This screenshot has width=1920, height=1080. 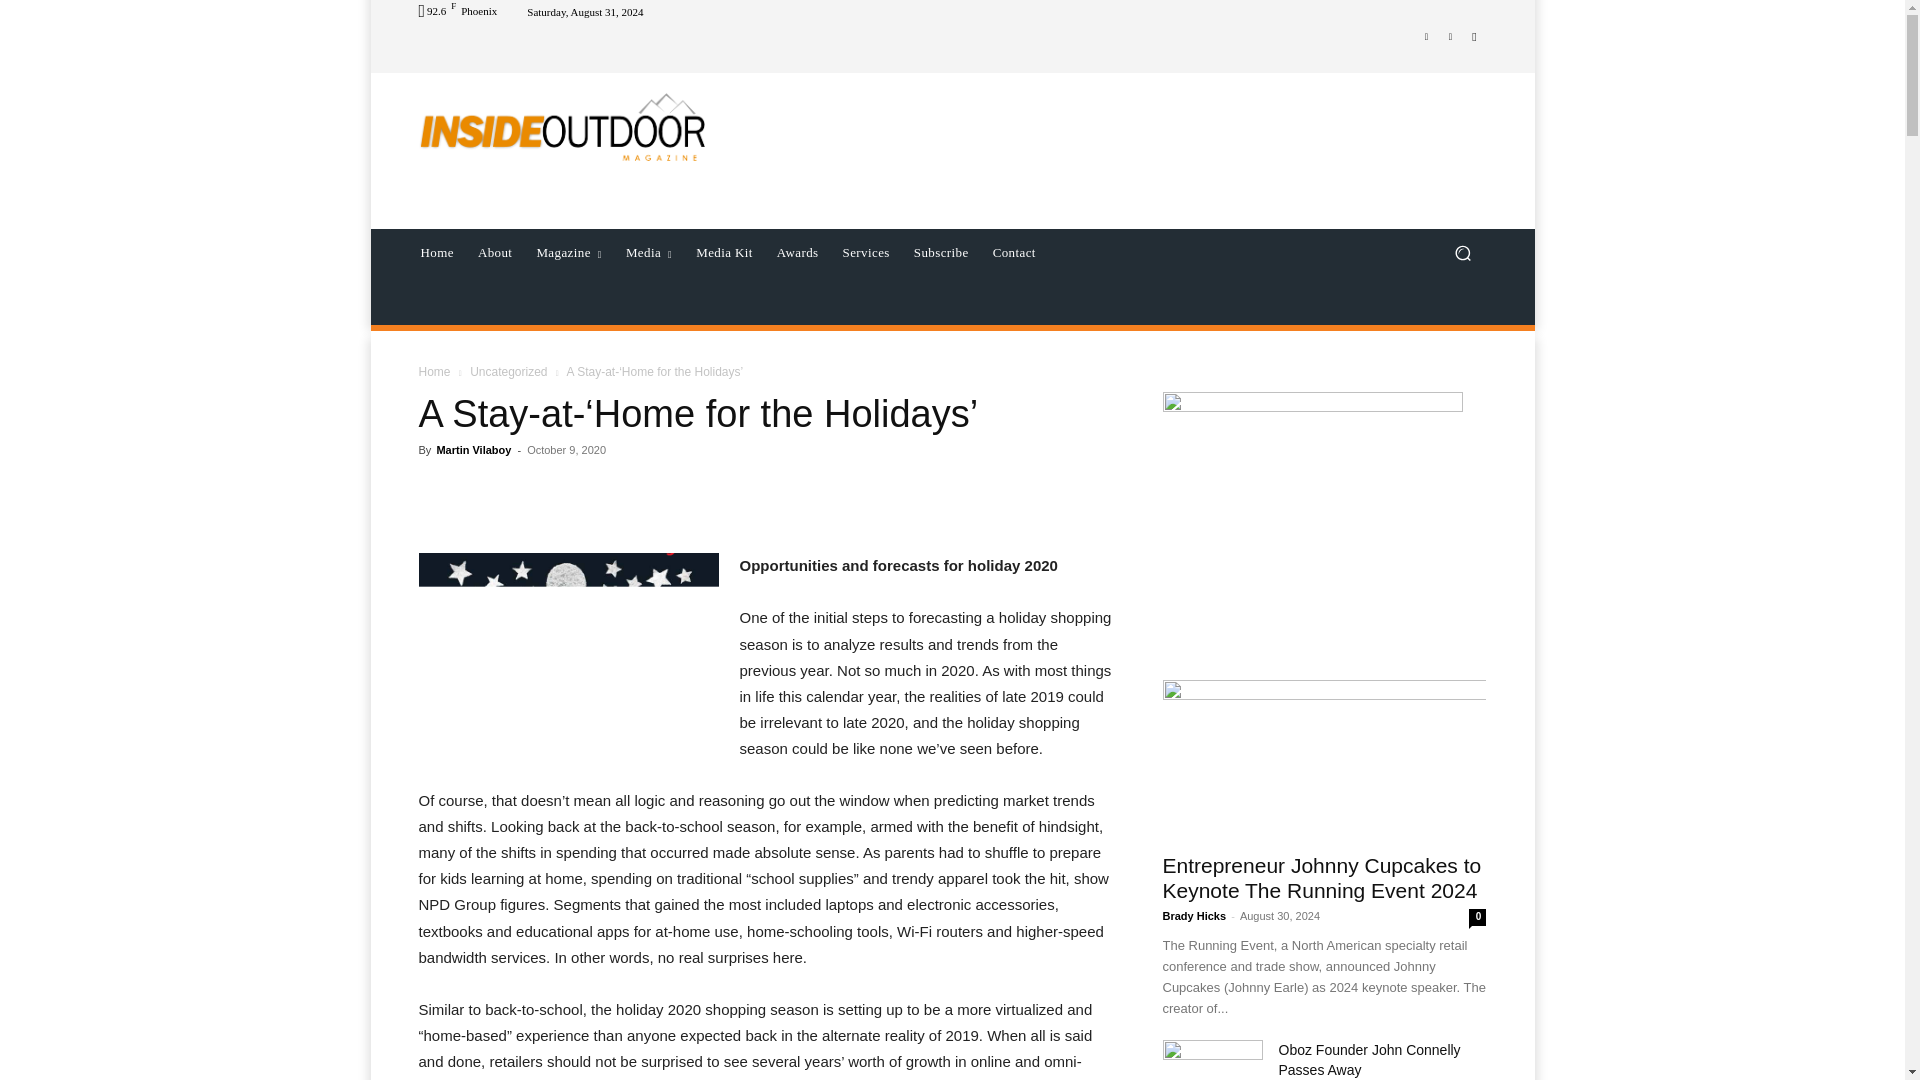 I want to click on Twitter, so click(x=1450, y=35).